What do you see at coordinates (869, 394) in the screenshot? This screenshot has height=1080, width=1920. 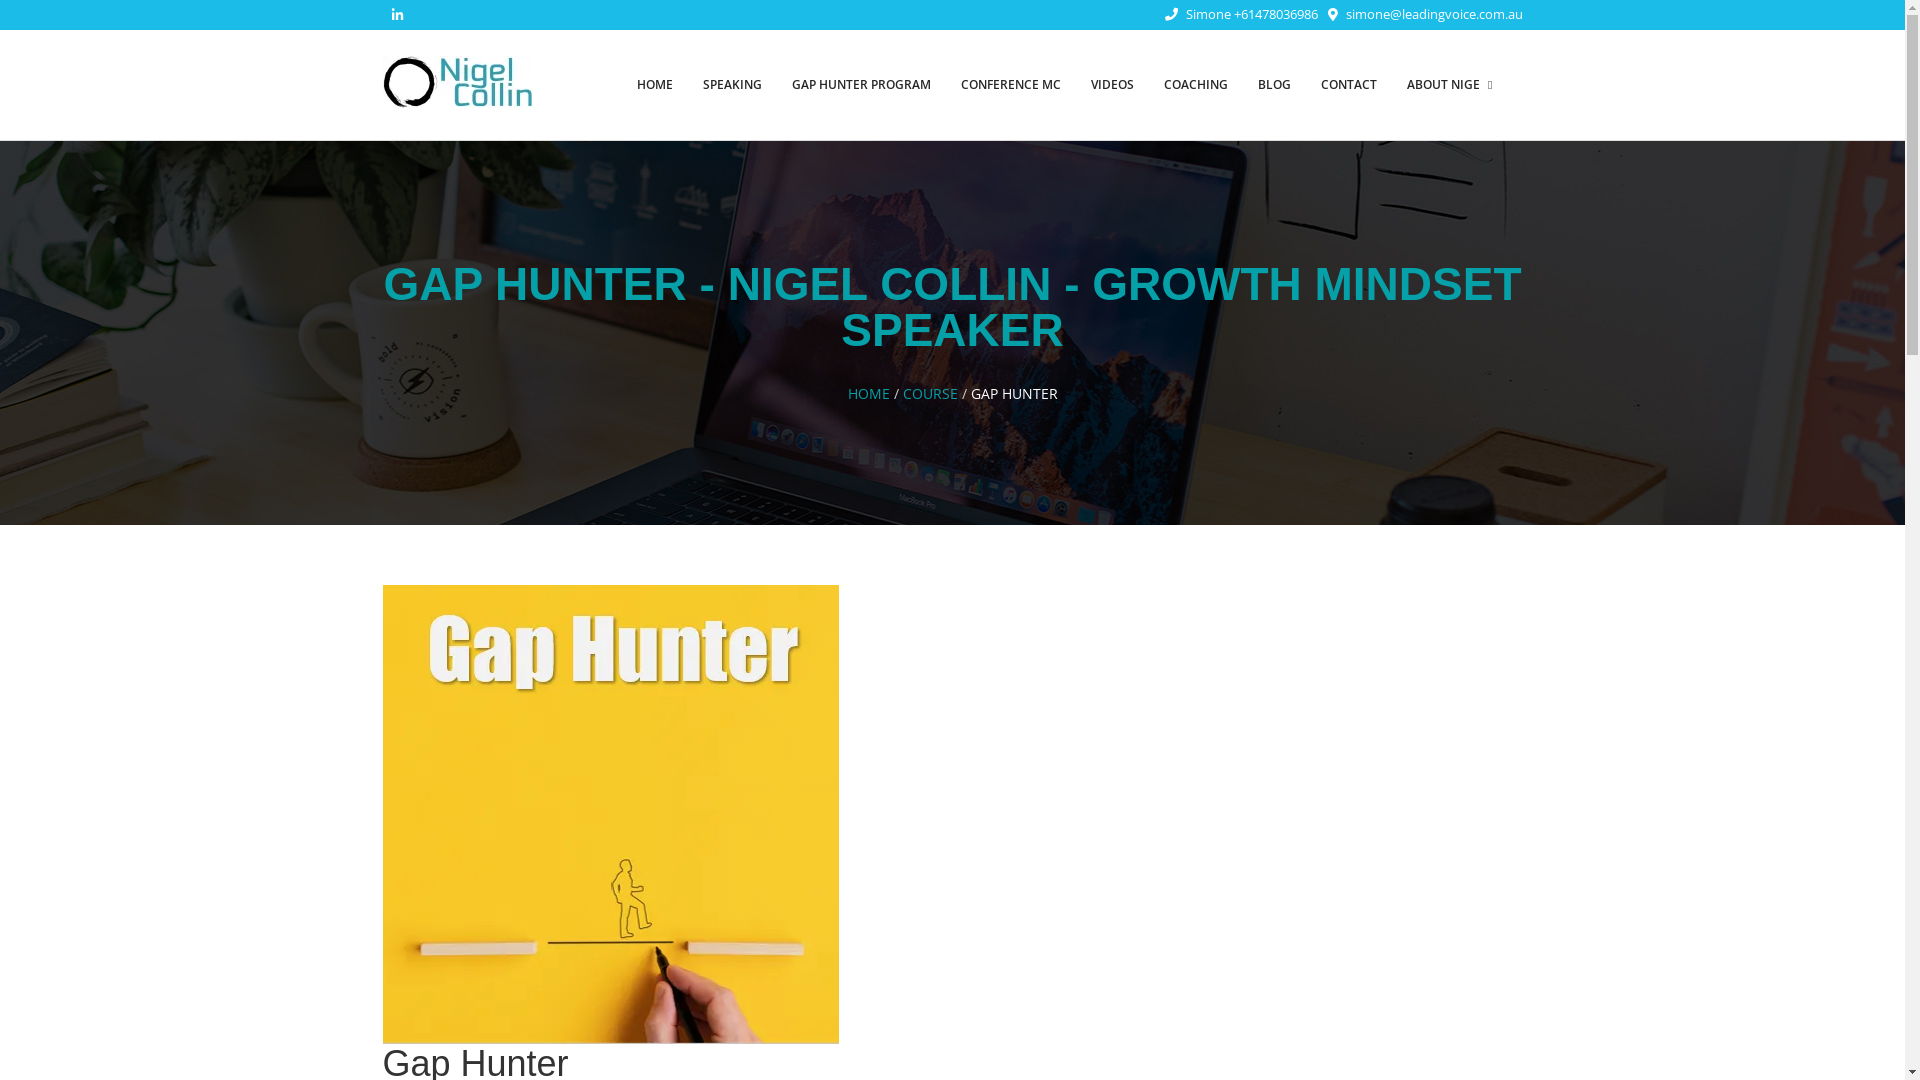 I see `HOME` at bounding box center [869, 394].